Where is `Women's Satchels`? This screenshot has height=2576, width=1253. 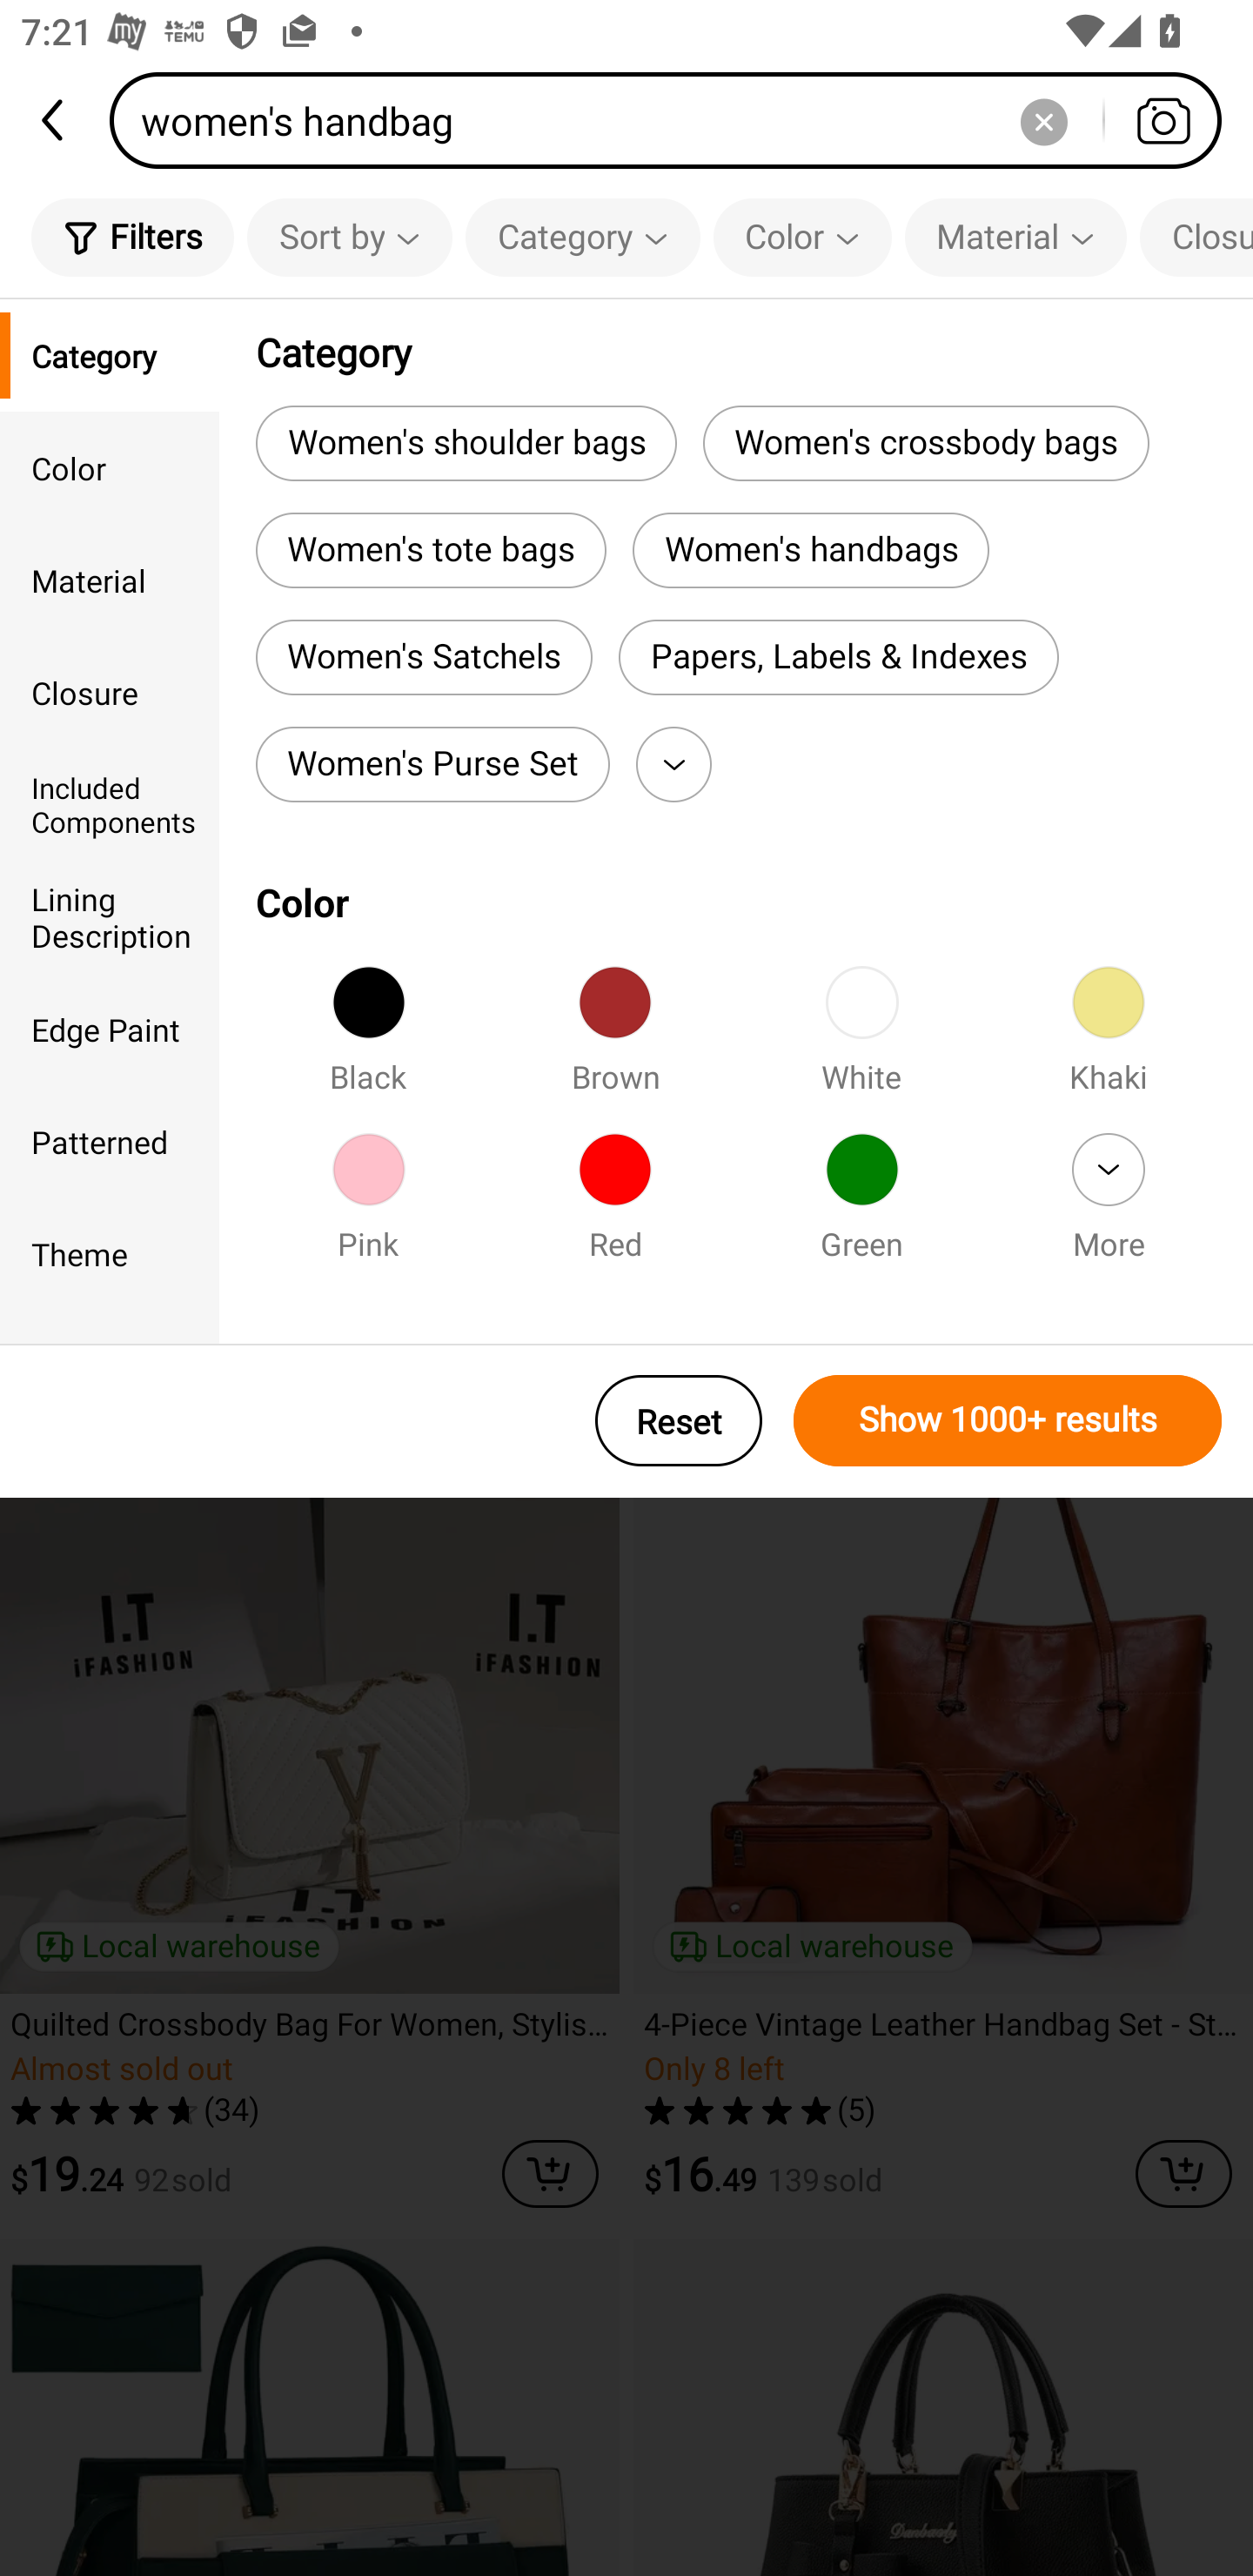 Women's Satchels is located at coordinates (424, 658).